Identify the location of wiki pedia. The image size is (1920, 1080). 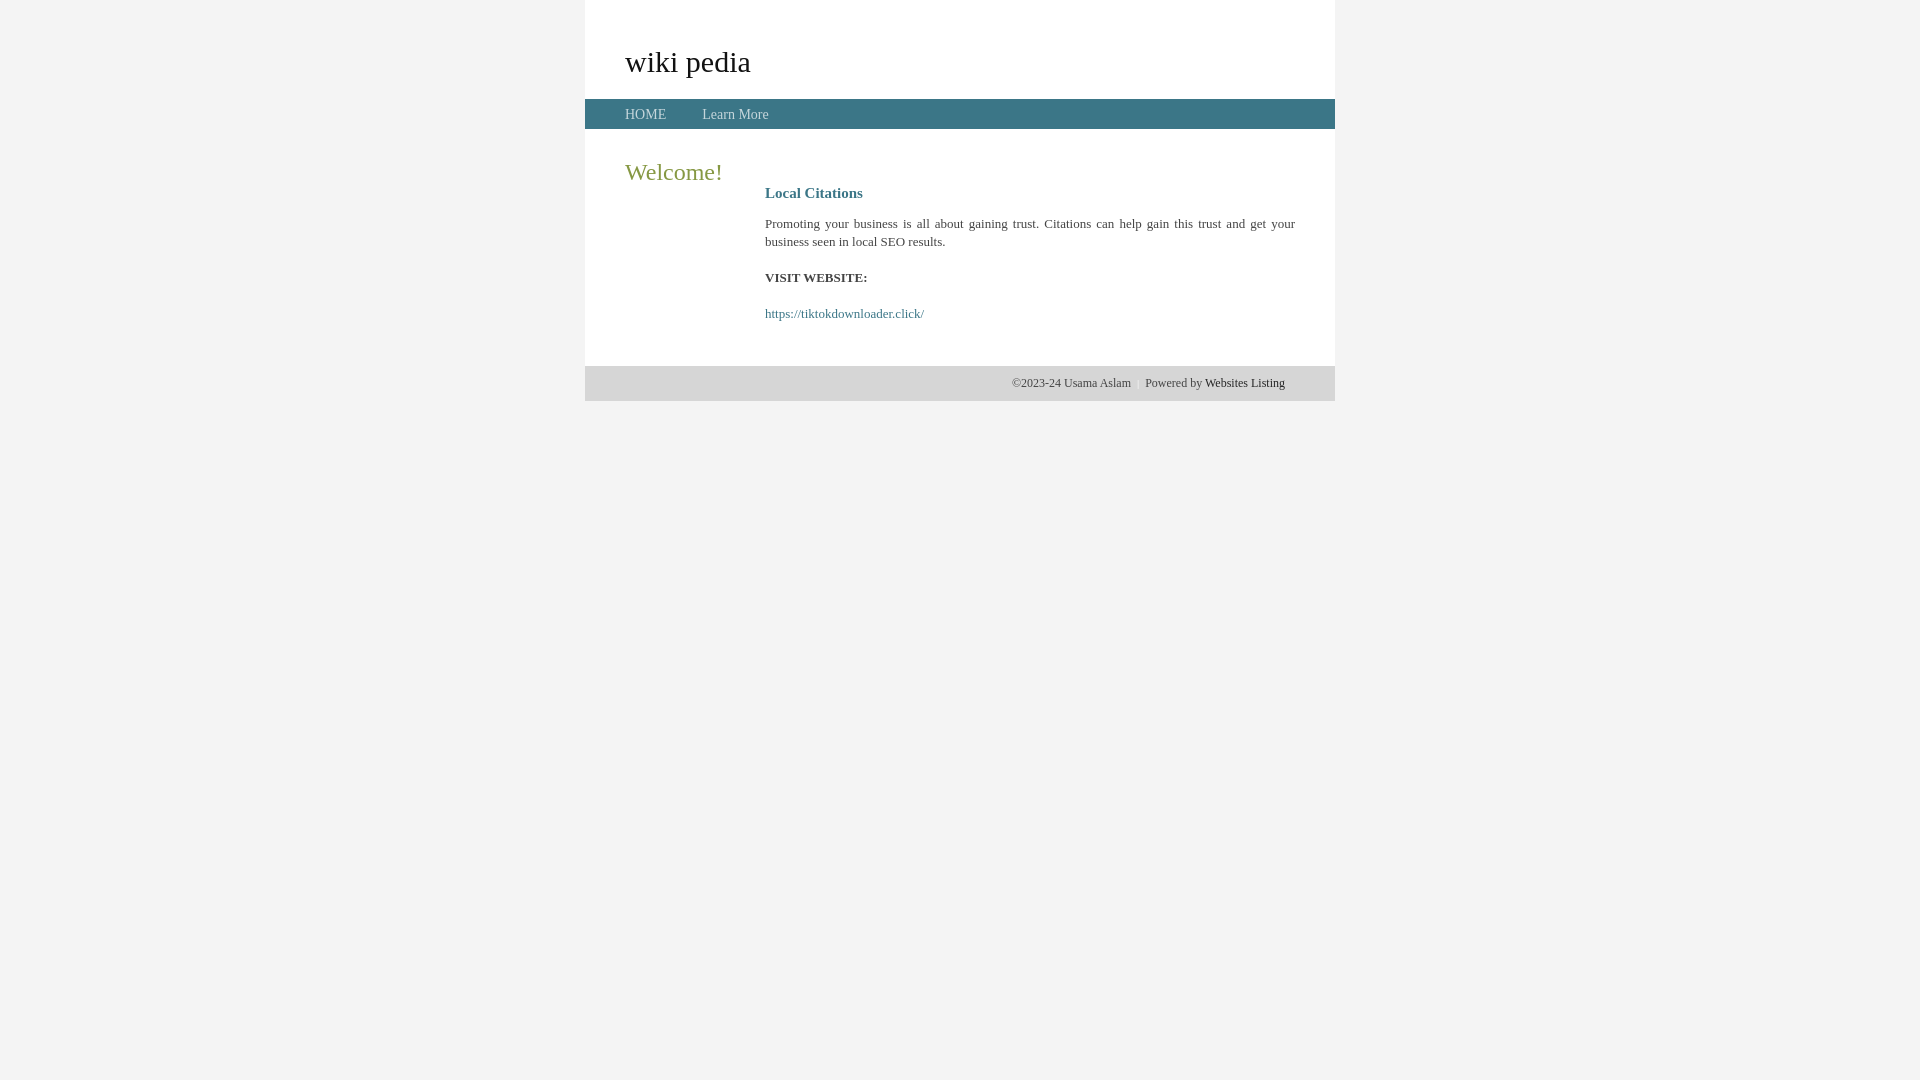
(688, 61).